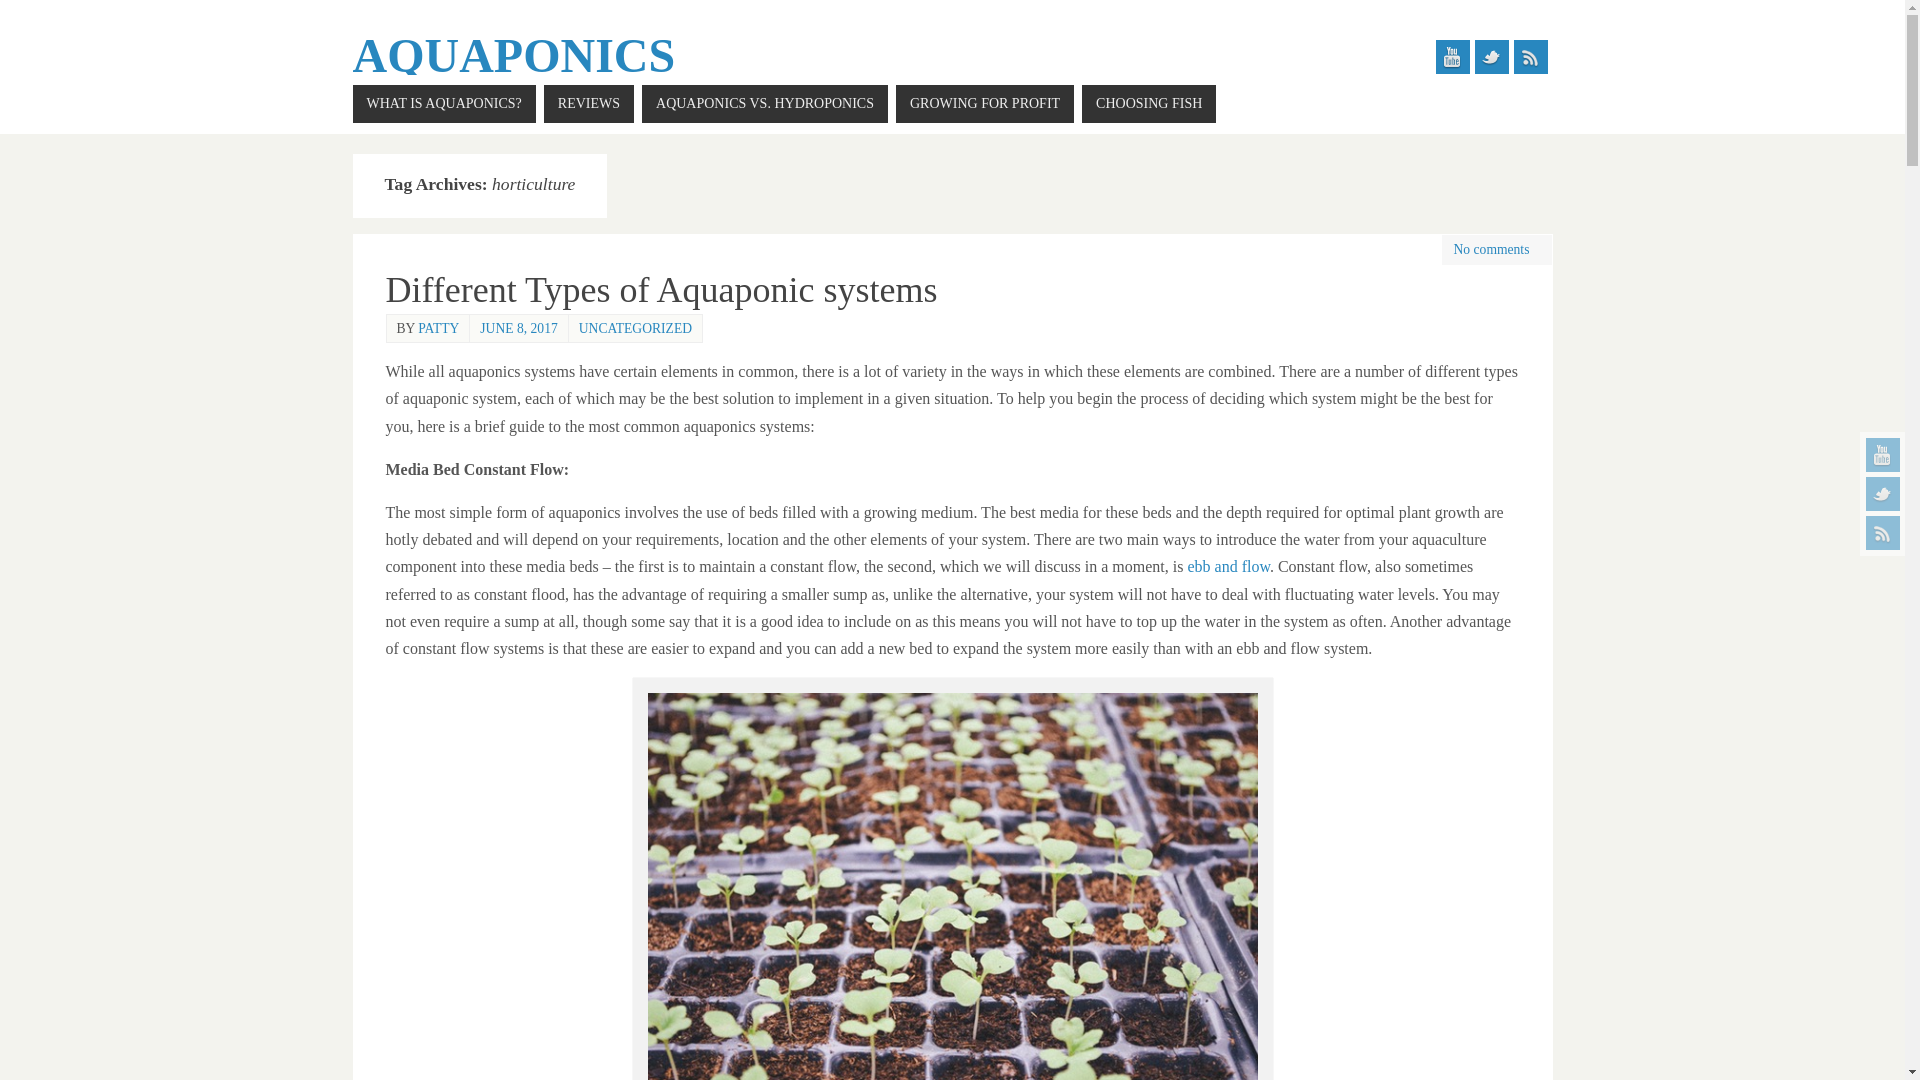 This screenshot has width=1920, height=1080. What do you see at coordinates (518, 326) in the screenshot?
I see `JUNE 8, 2017` at bounding box center [518, 326].